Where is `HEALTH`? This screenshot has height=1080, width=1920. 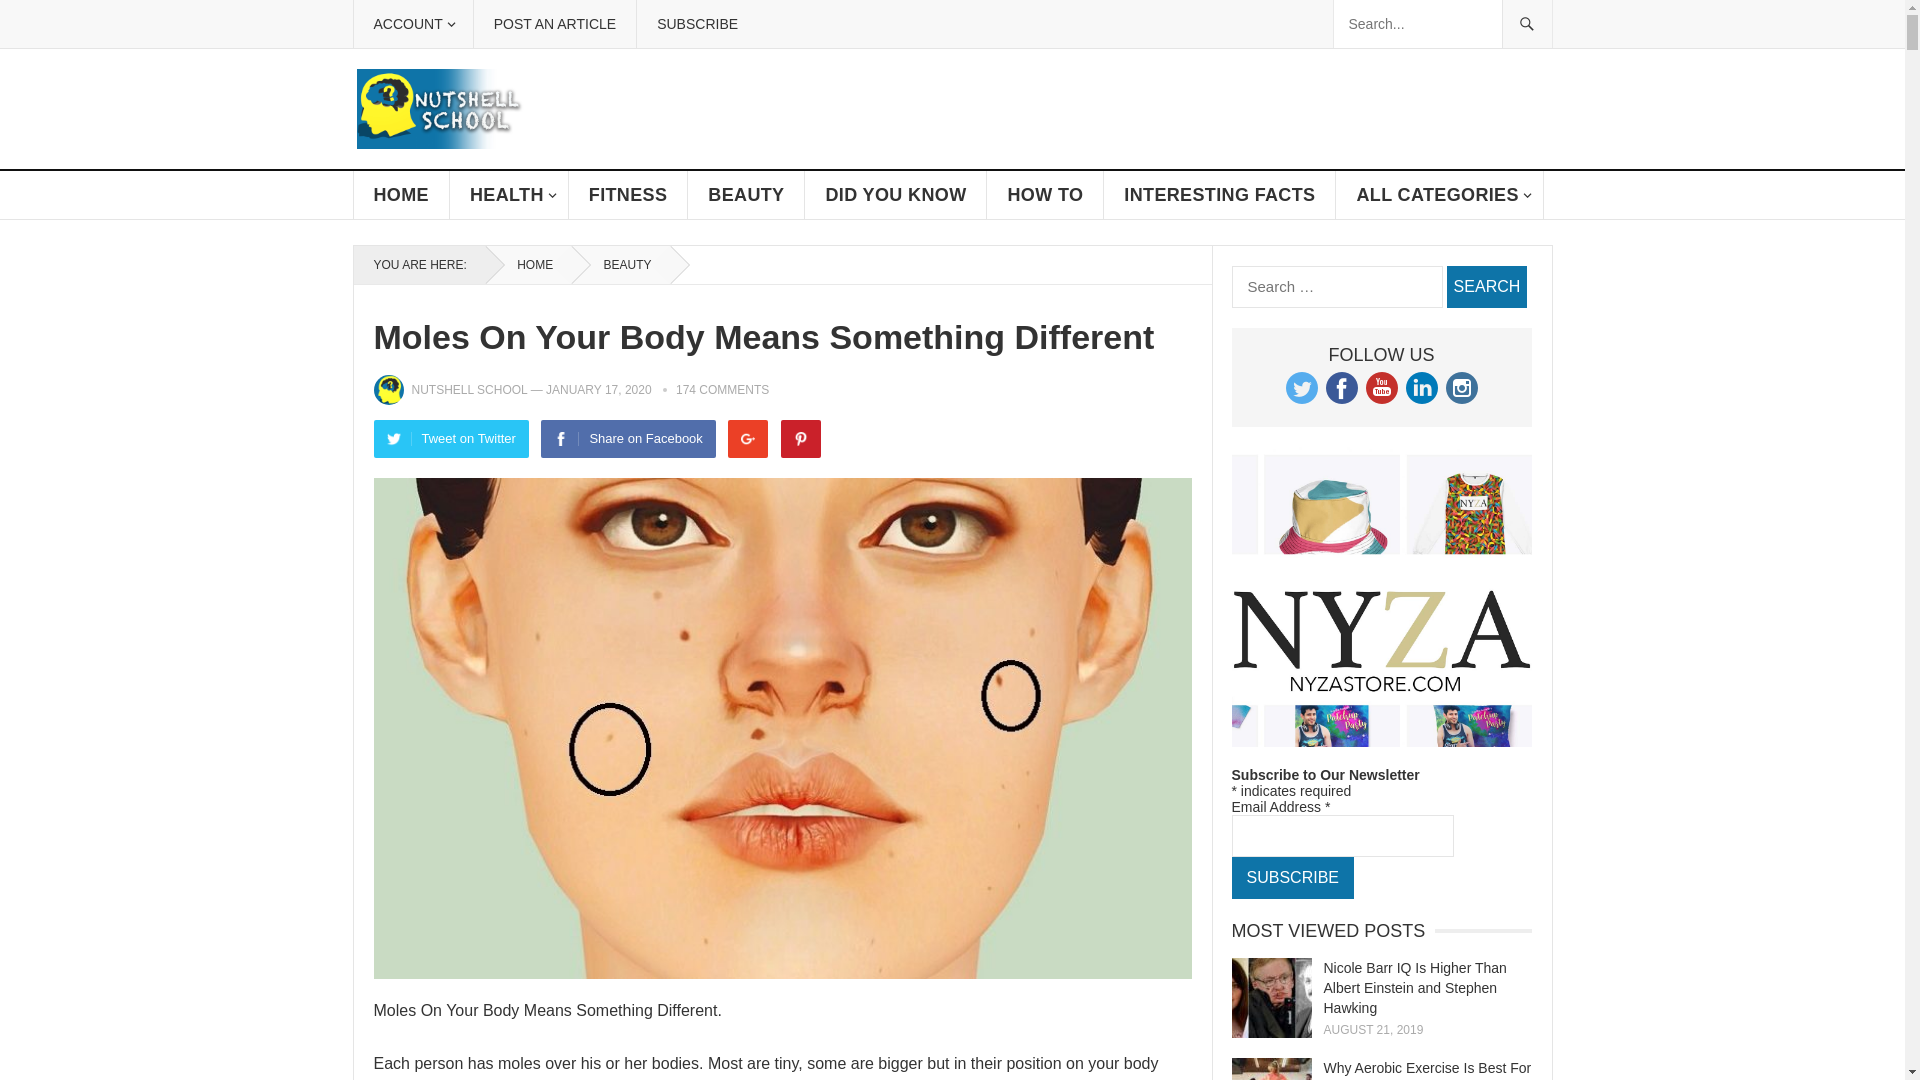
HEALTH is located at coordinates (508, 194).